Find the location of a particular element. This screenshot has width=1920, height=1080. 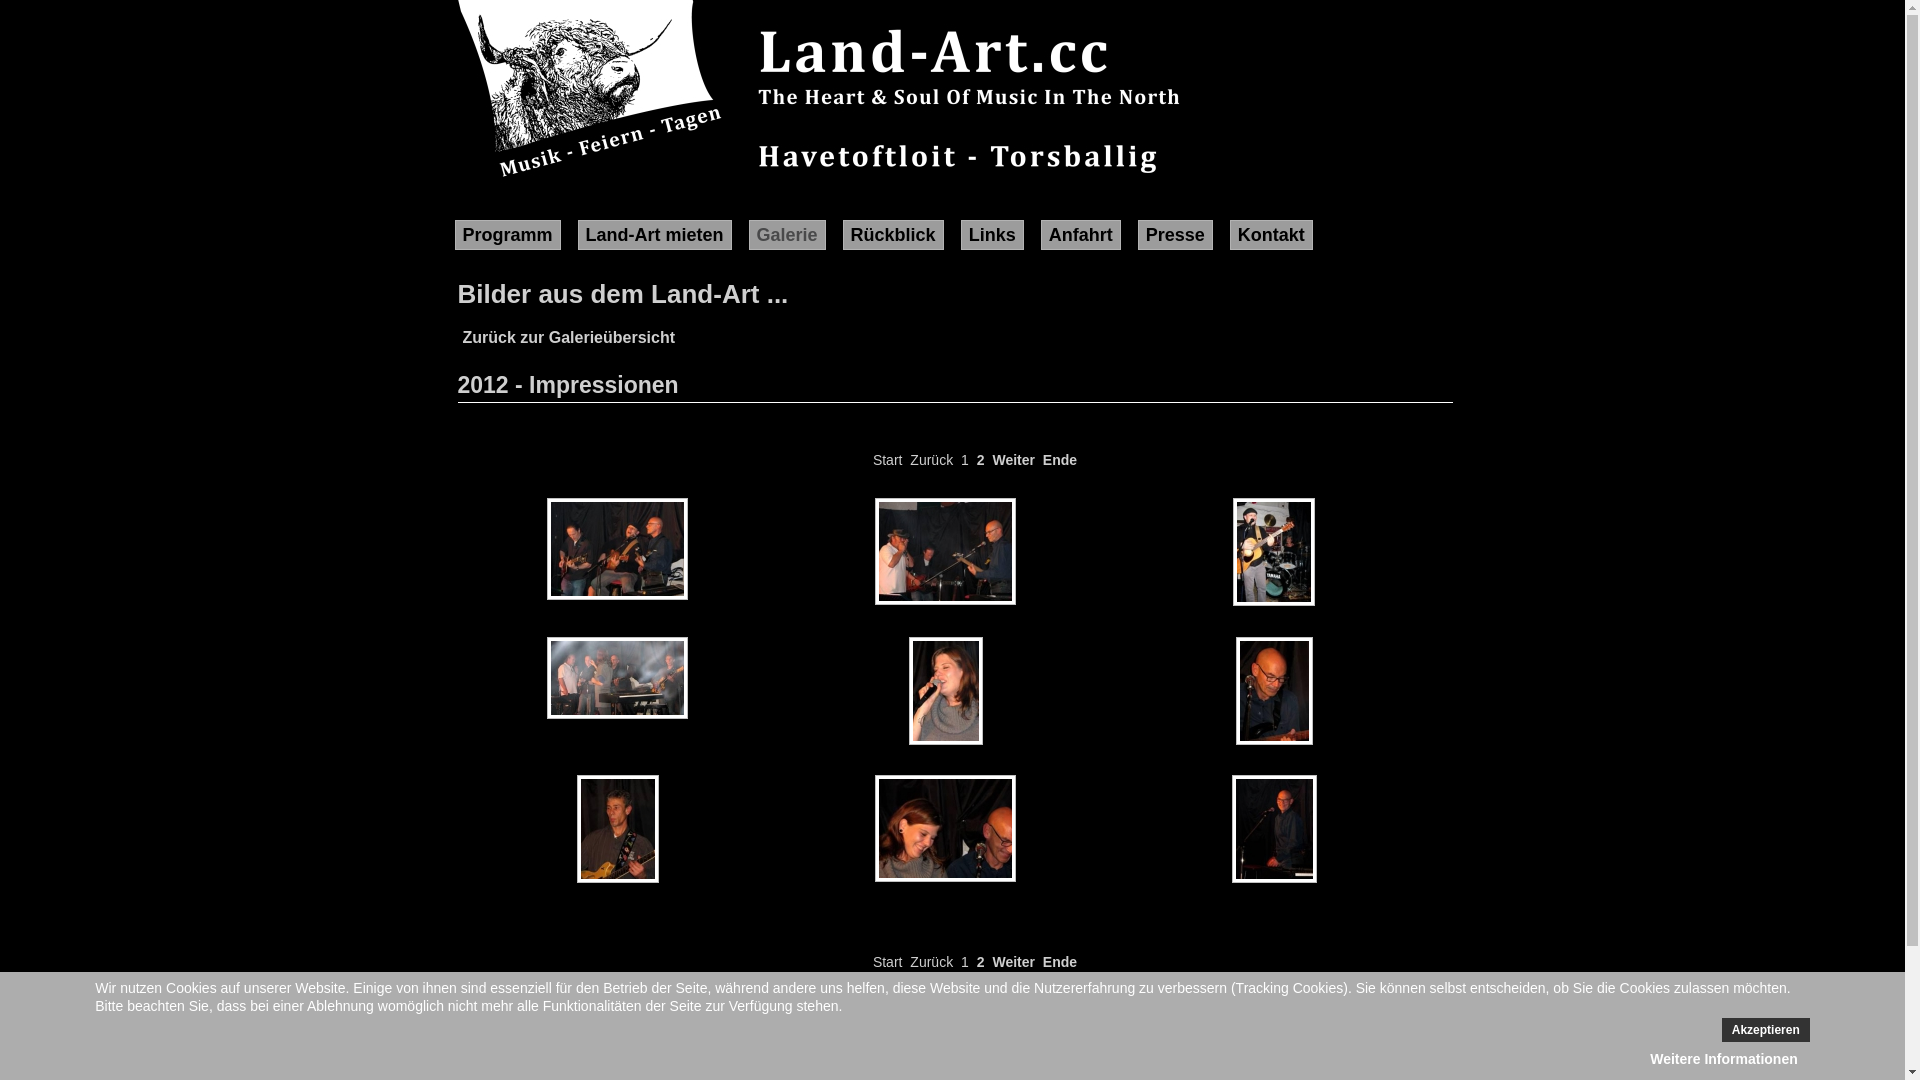

Kontakt is located at coordinates (1272, 235).